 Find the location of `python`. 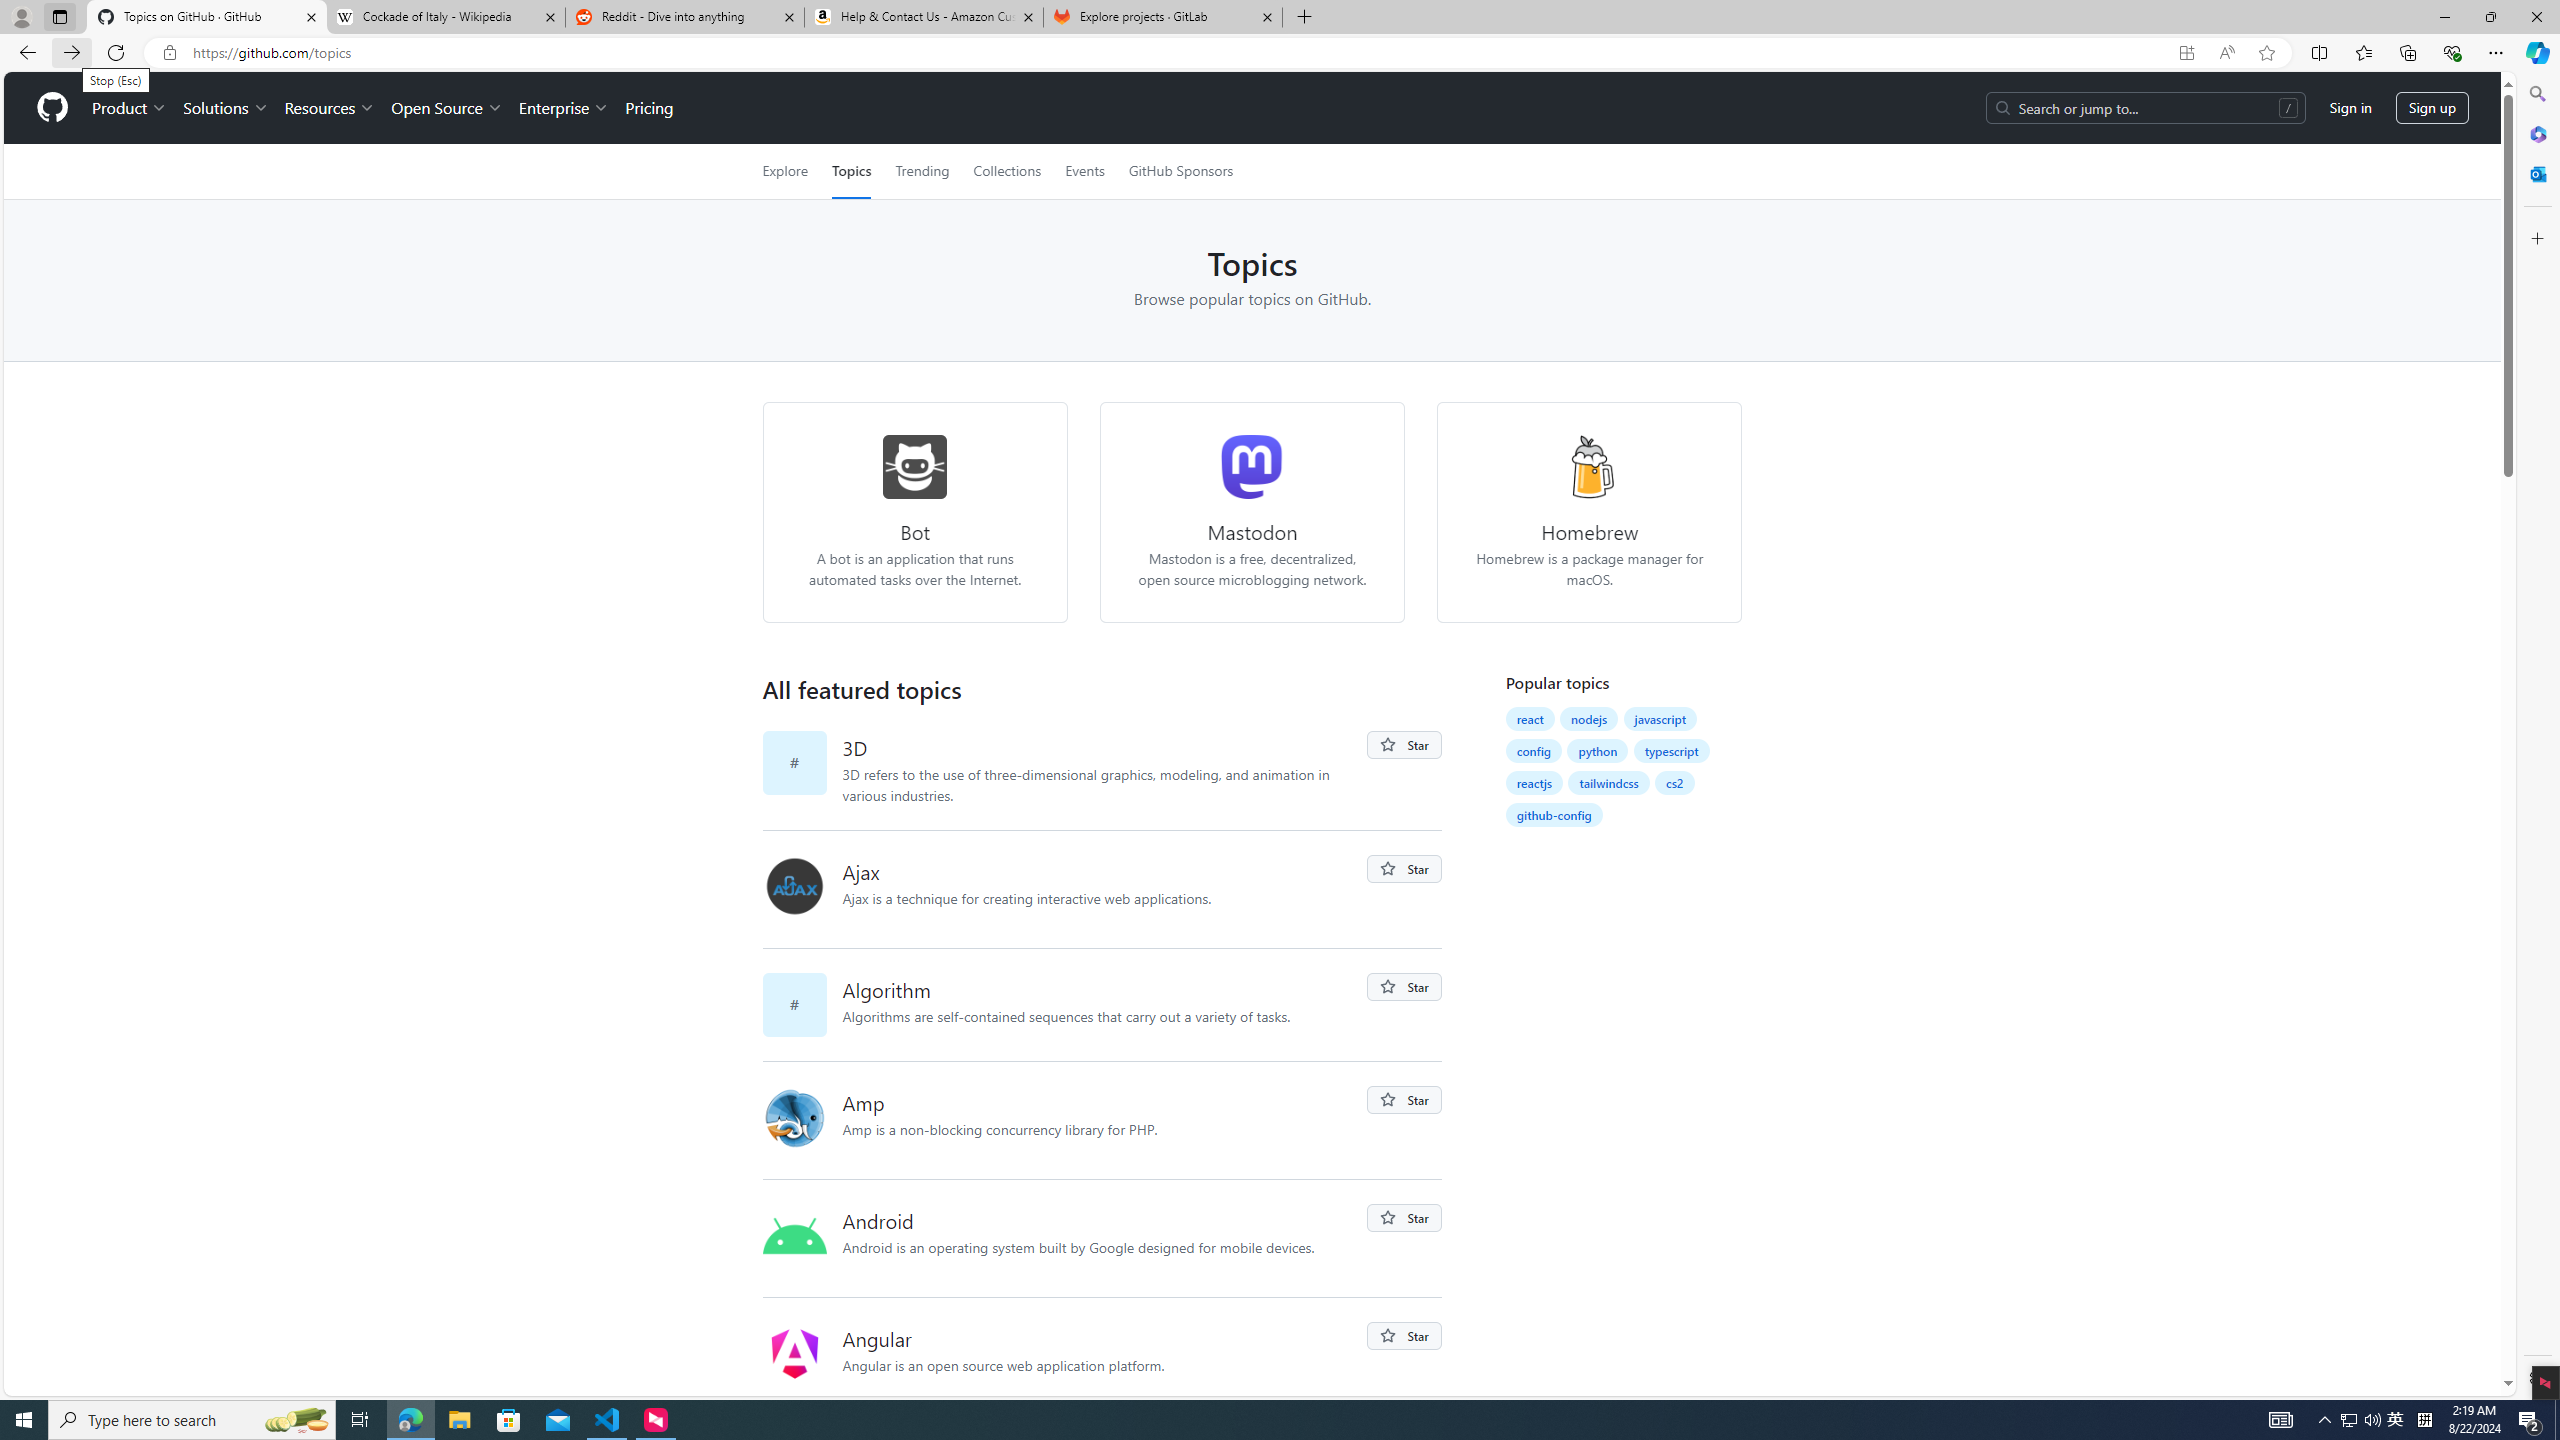

python is located at coordinates (1597, 750).